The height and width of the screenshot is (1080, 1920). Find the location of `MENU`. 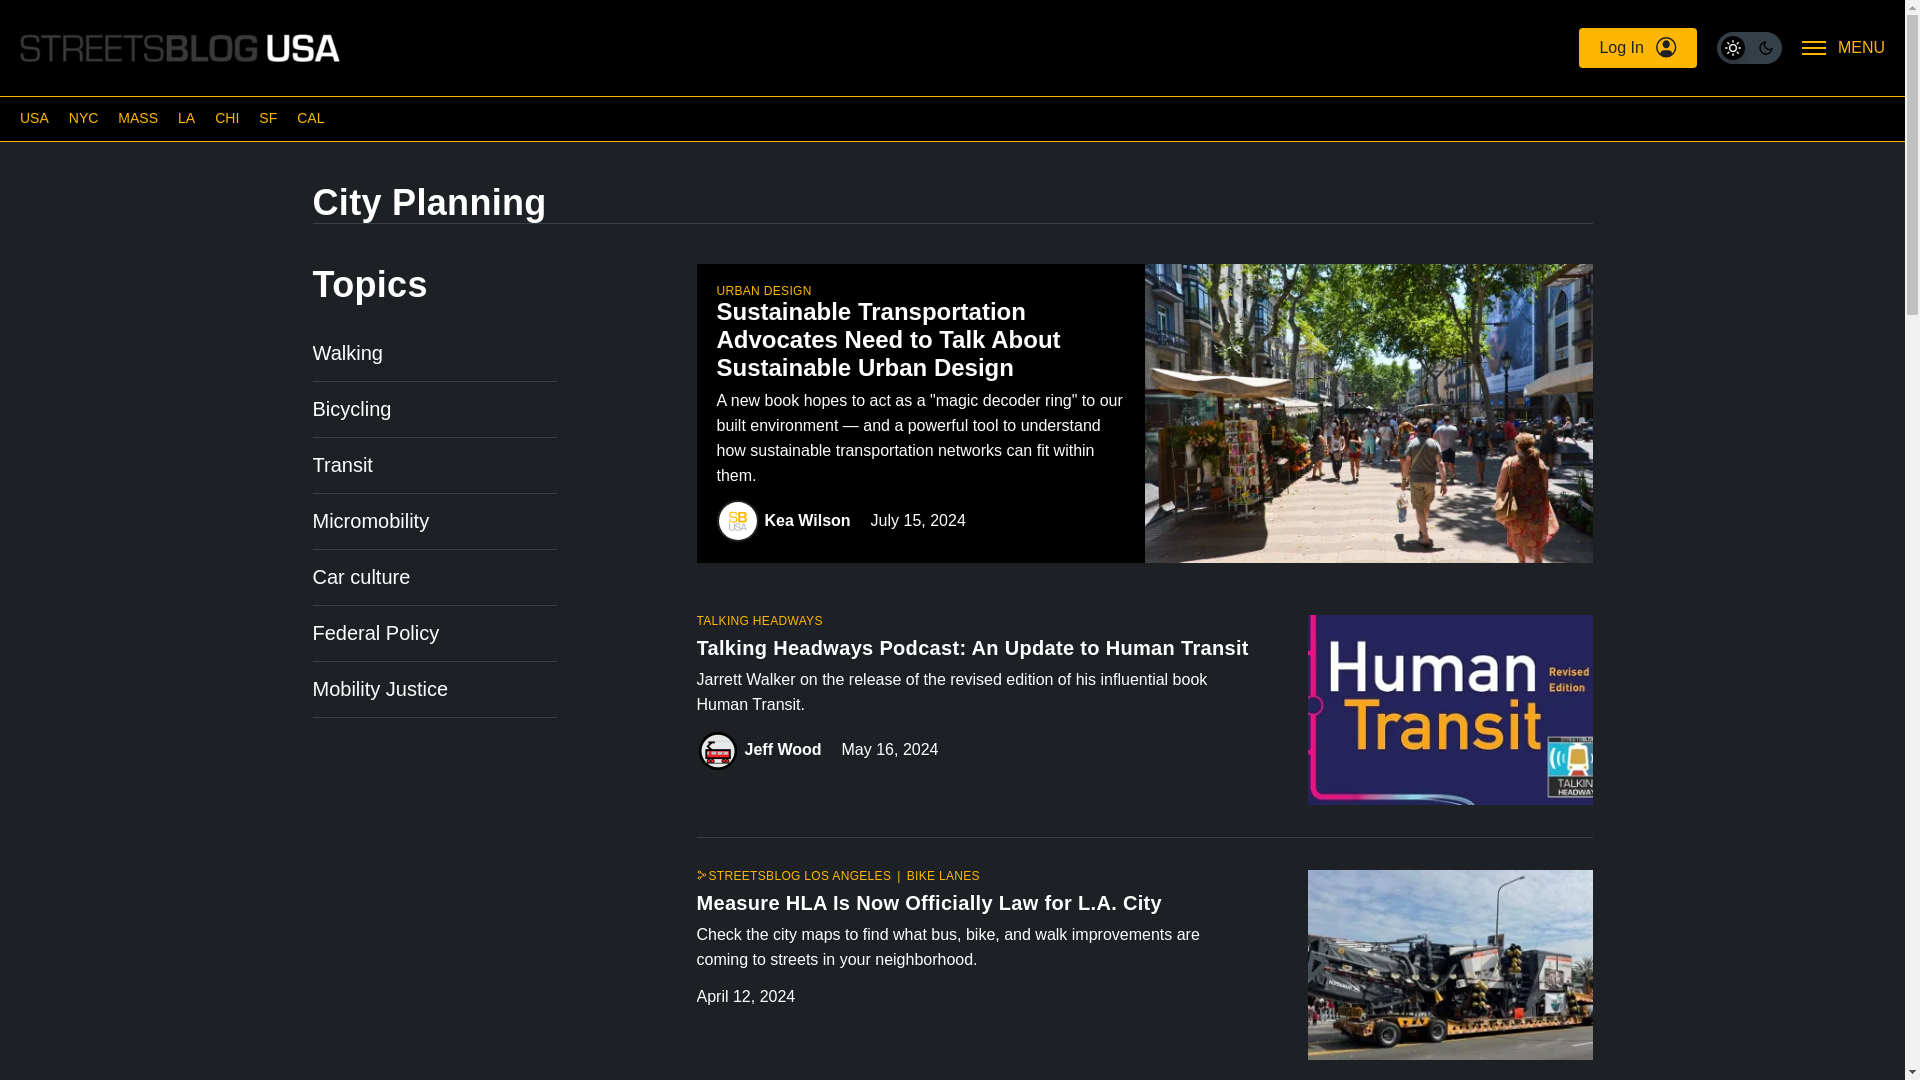

MENU is located at coordinates (1844, 48).